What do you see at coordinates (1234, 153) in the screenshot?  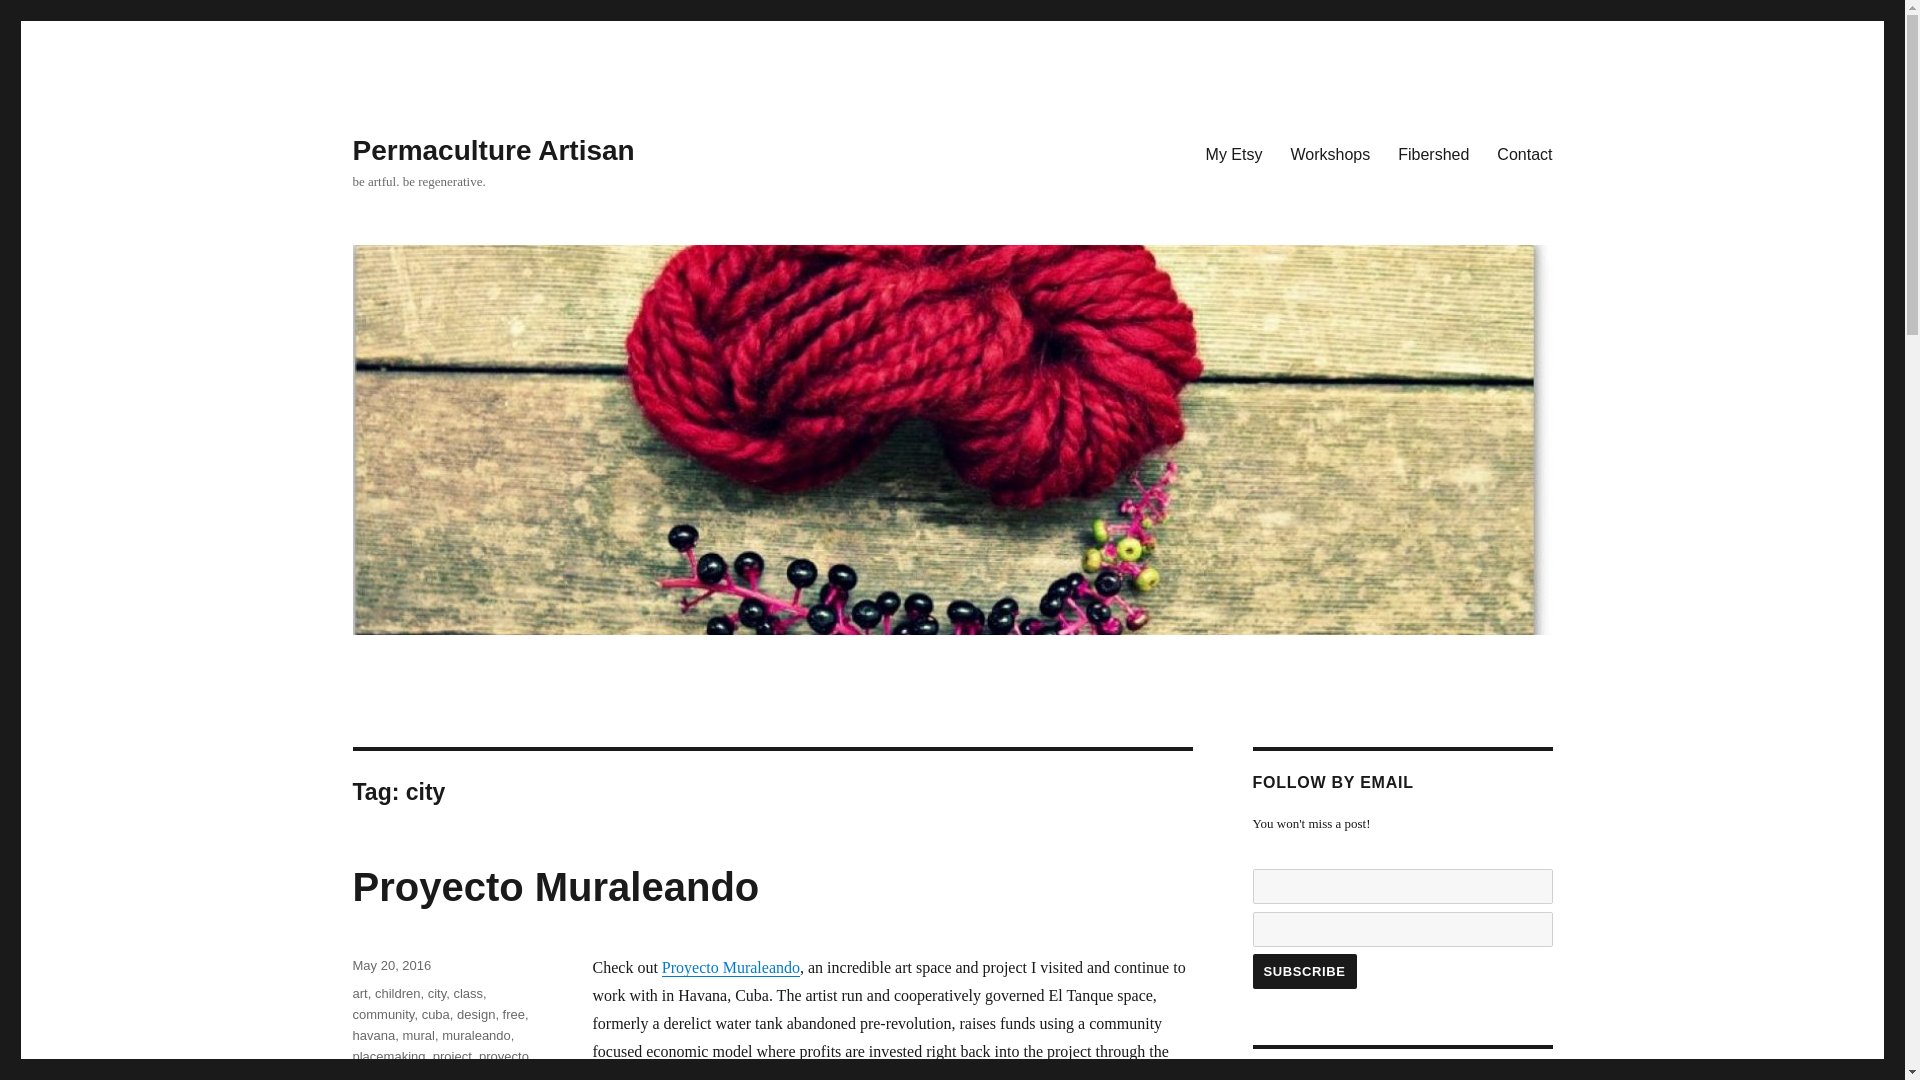 I see `My Etsy` at bounding box center [1234, 153].